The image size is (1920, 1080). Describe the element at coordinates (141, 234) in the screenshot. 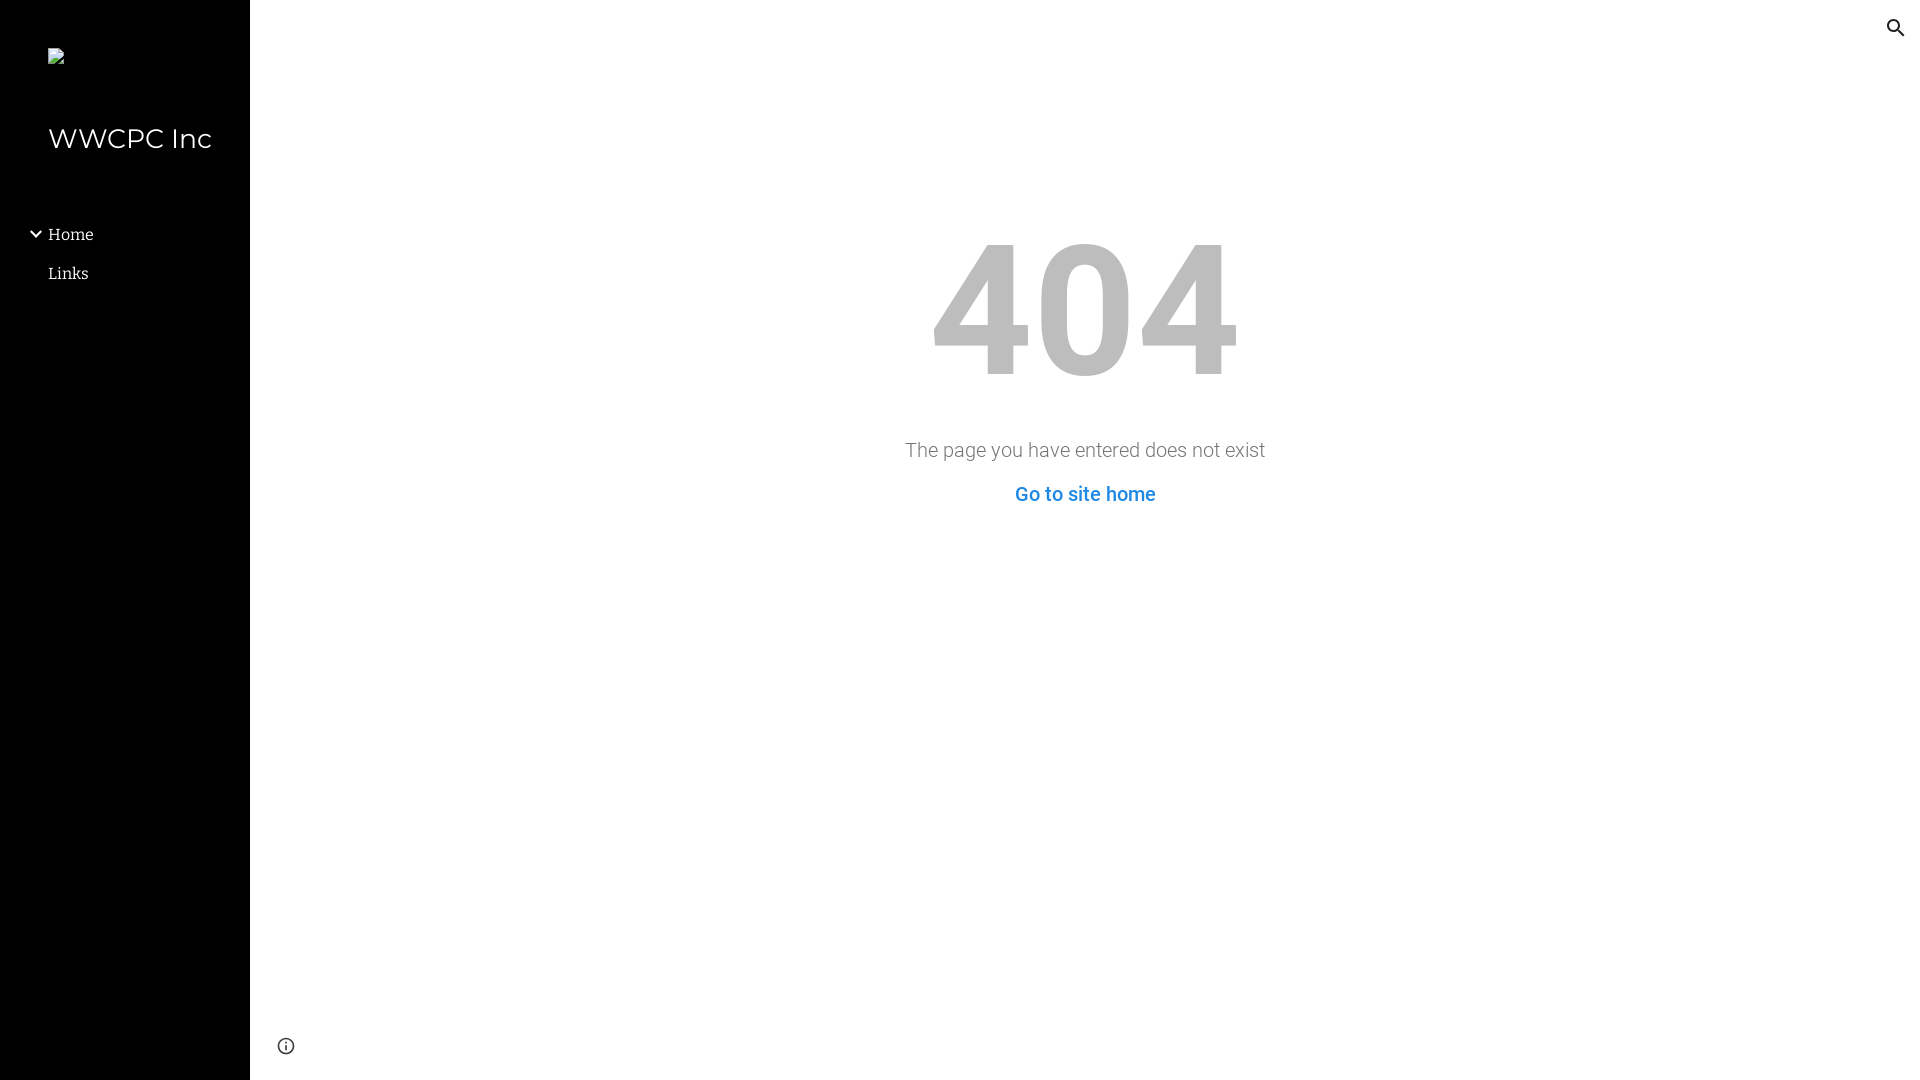

I see `Home` at that location.